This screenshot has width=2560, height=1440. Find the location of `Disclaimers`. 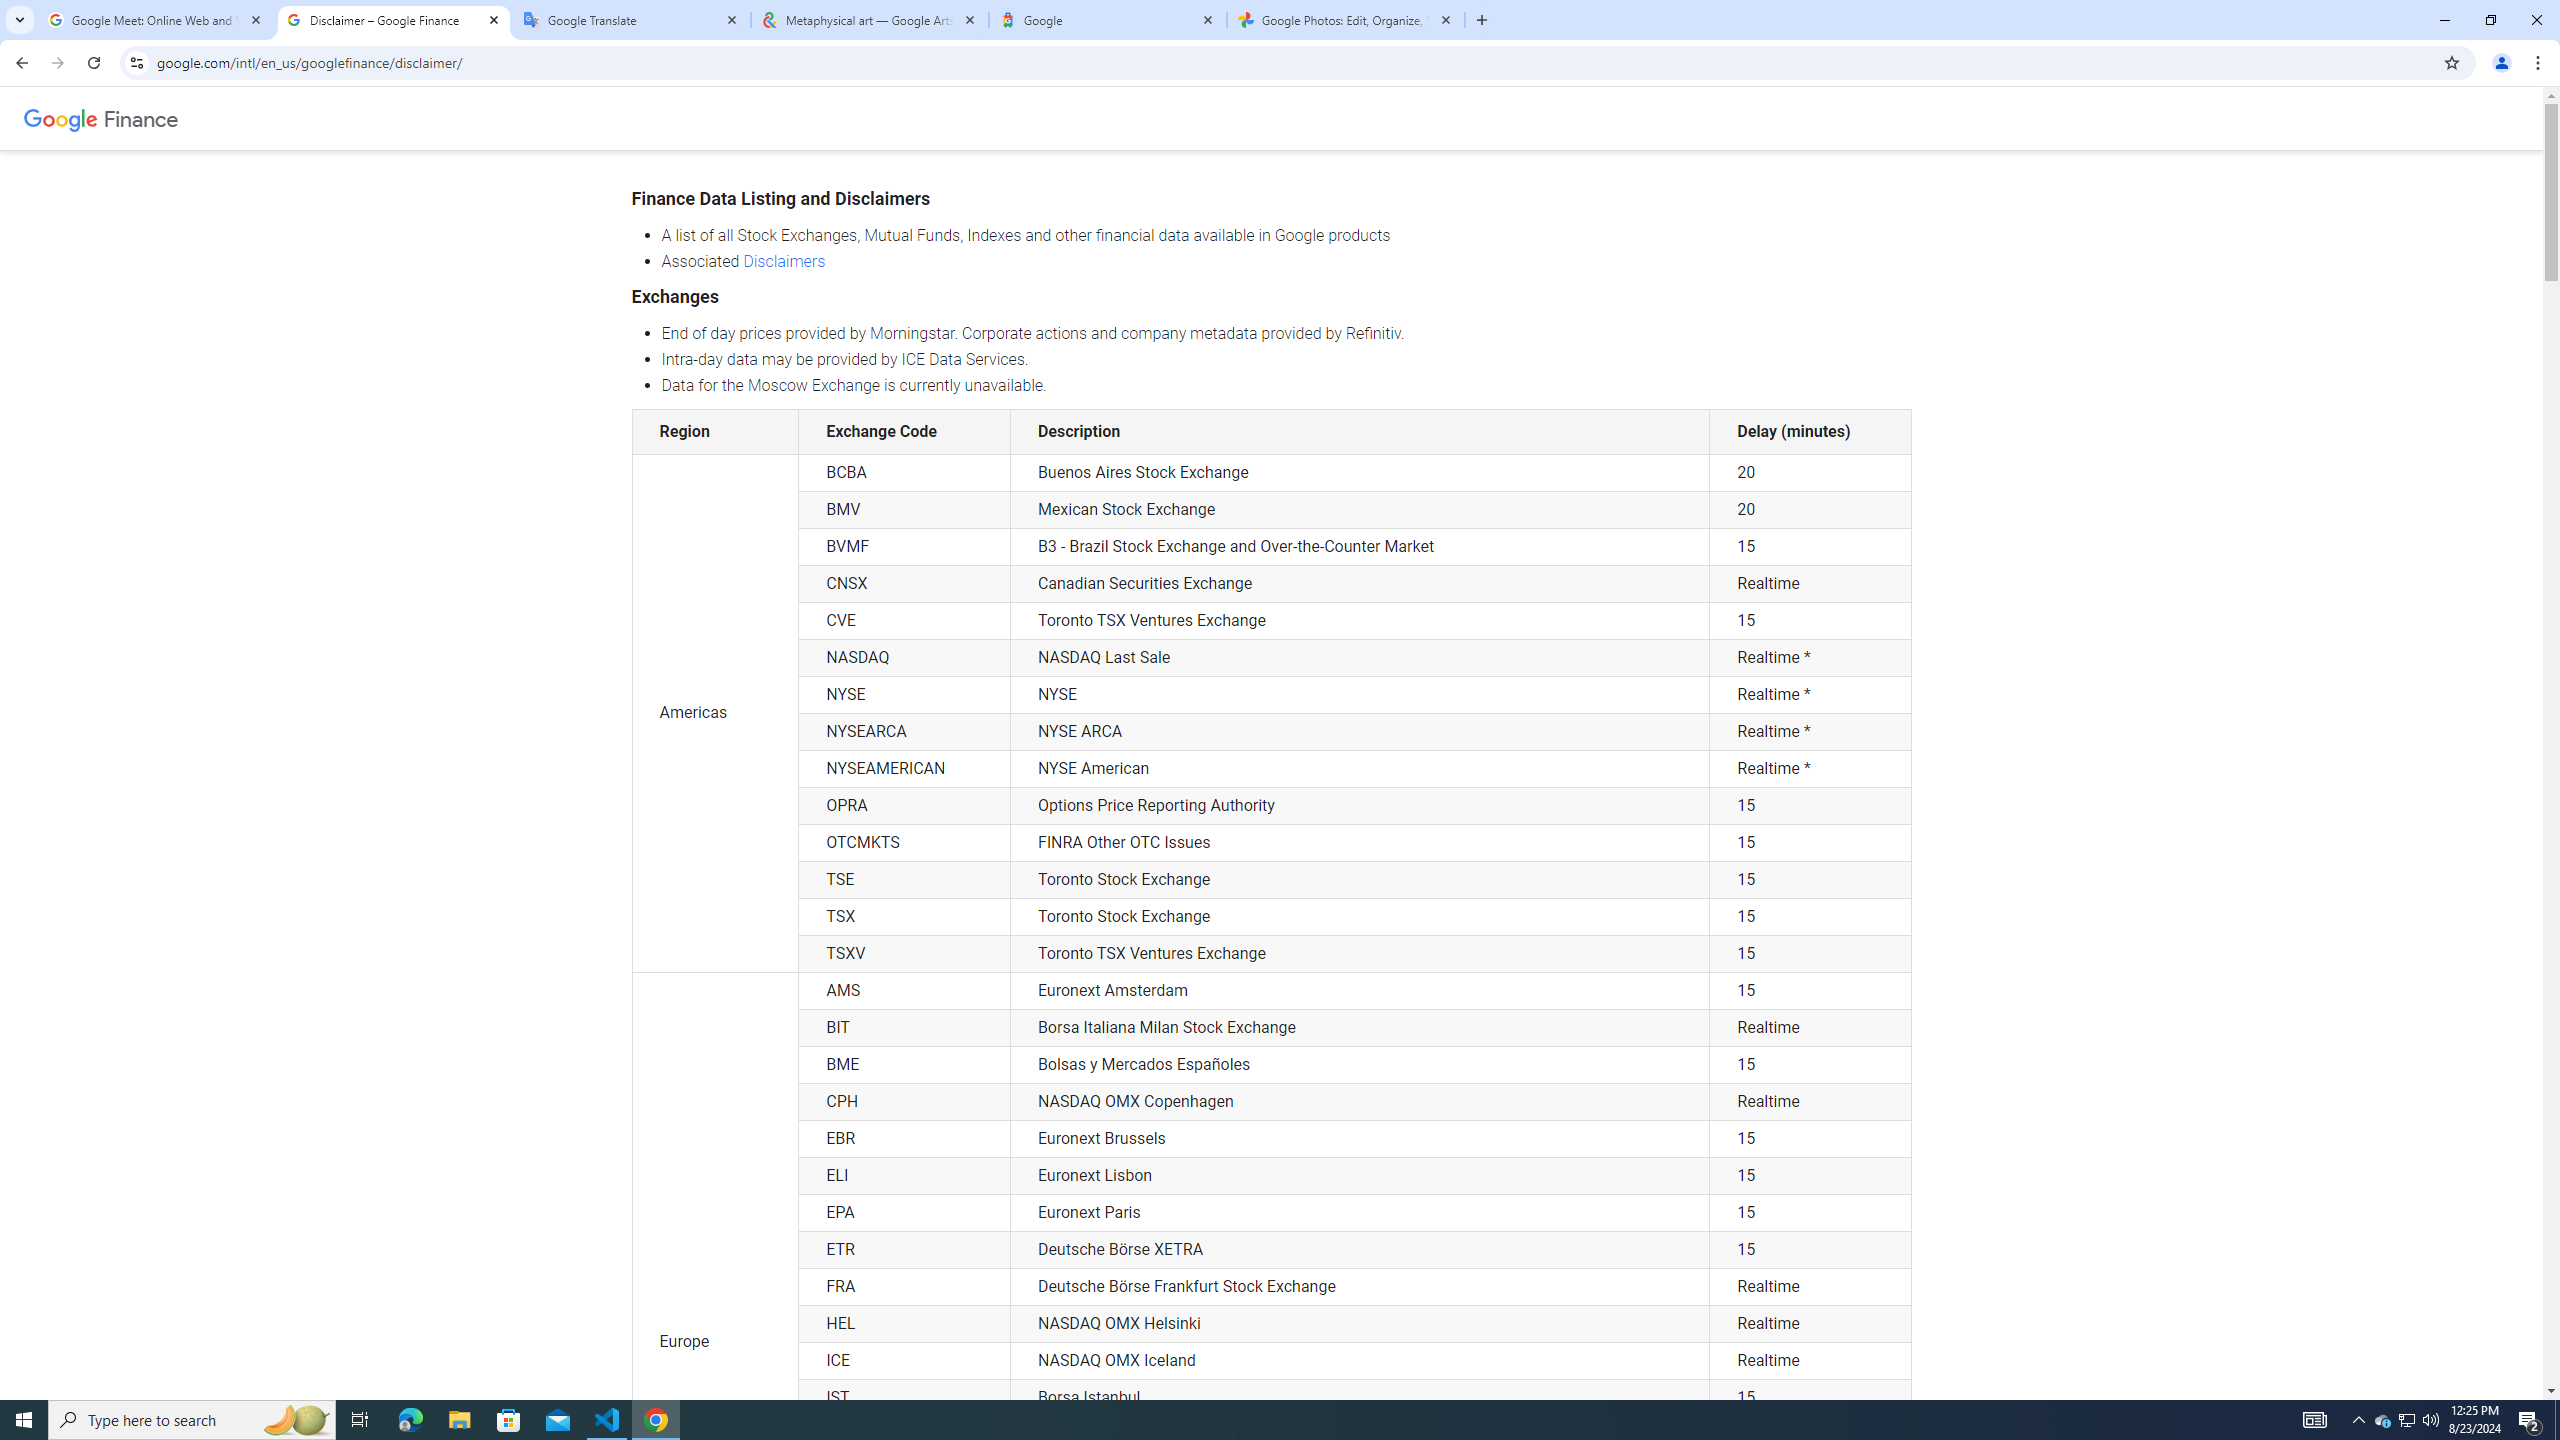

Disclaimers is located at coordinates (784, 260).